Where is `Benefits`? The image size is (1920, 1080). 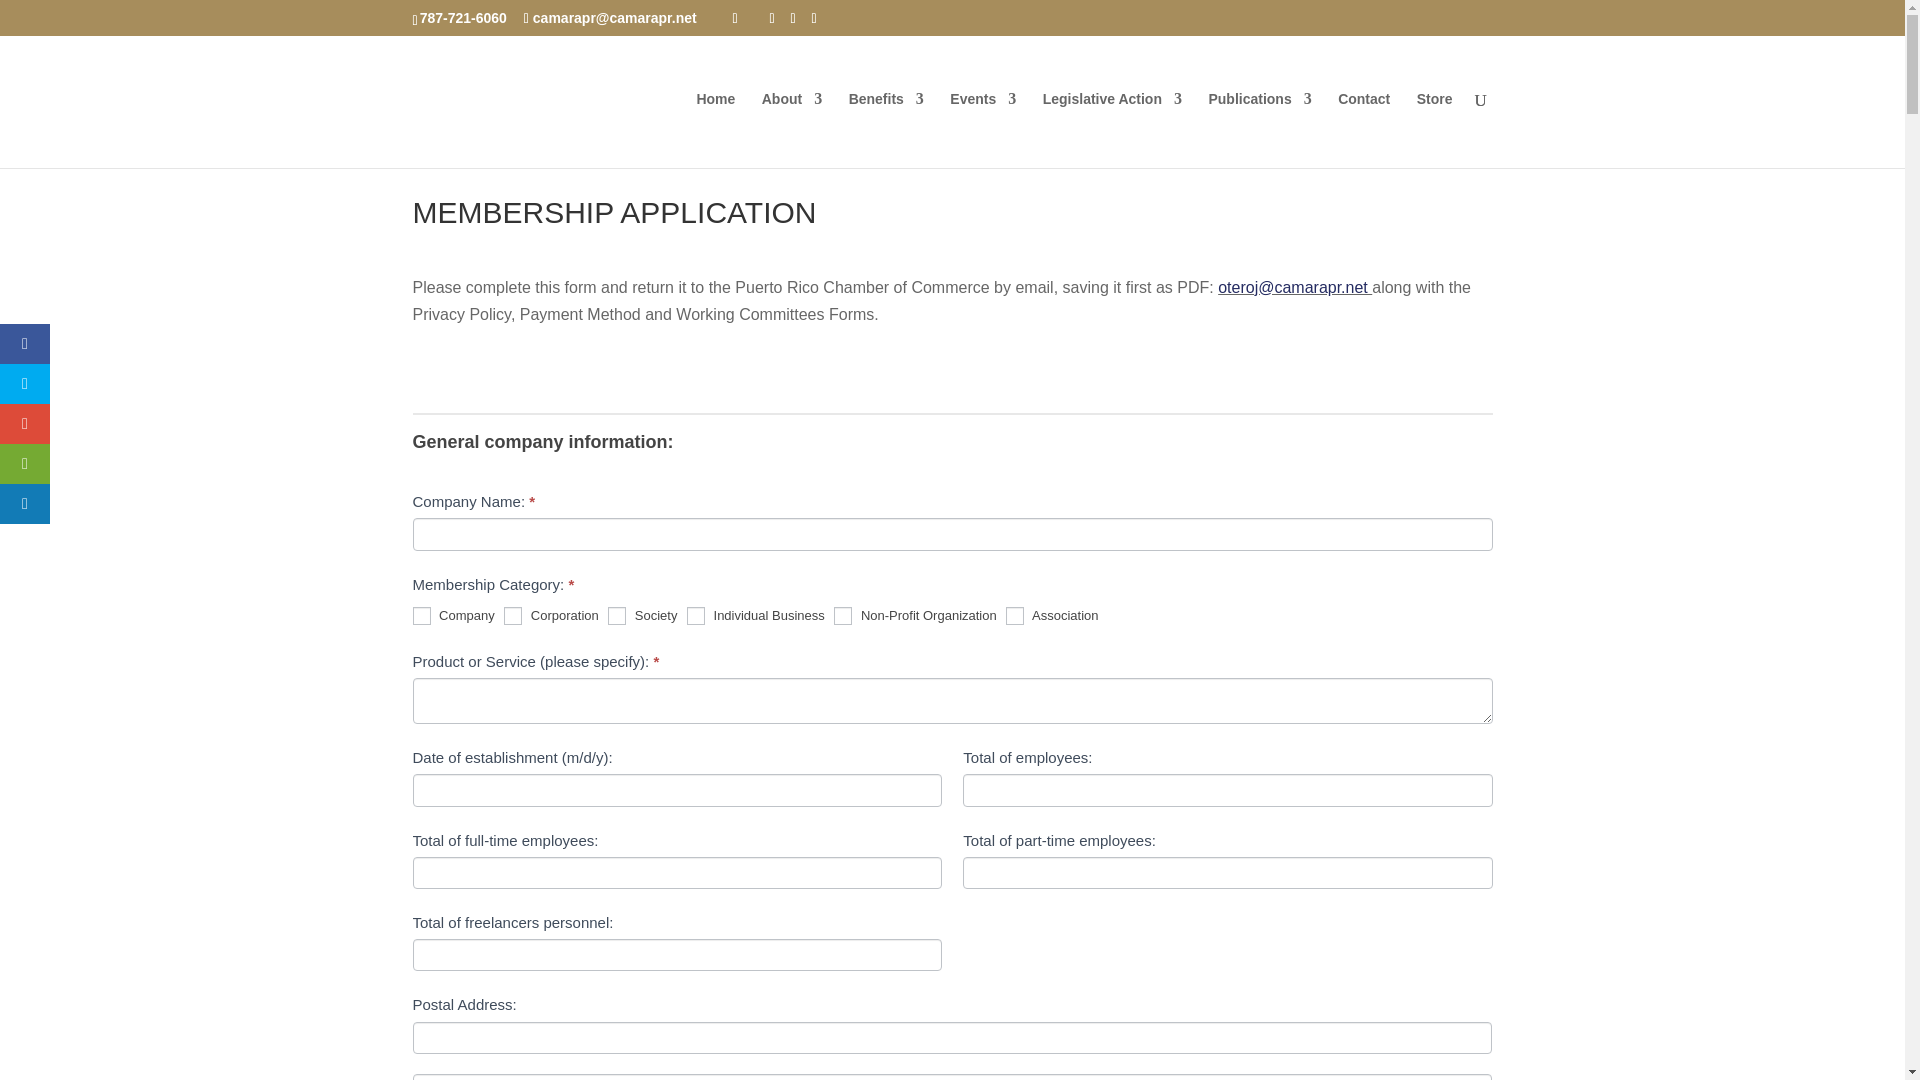
Benefits is located at coordinates (886, 130).